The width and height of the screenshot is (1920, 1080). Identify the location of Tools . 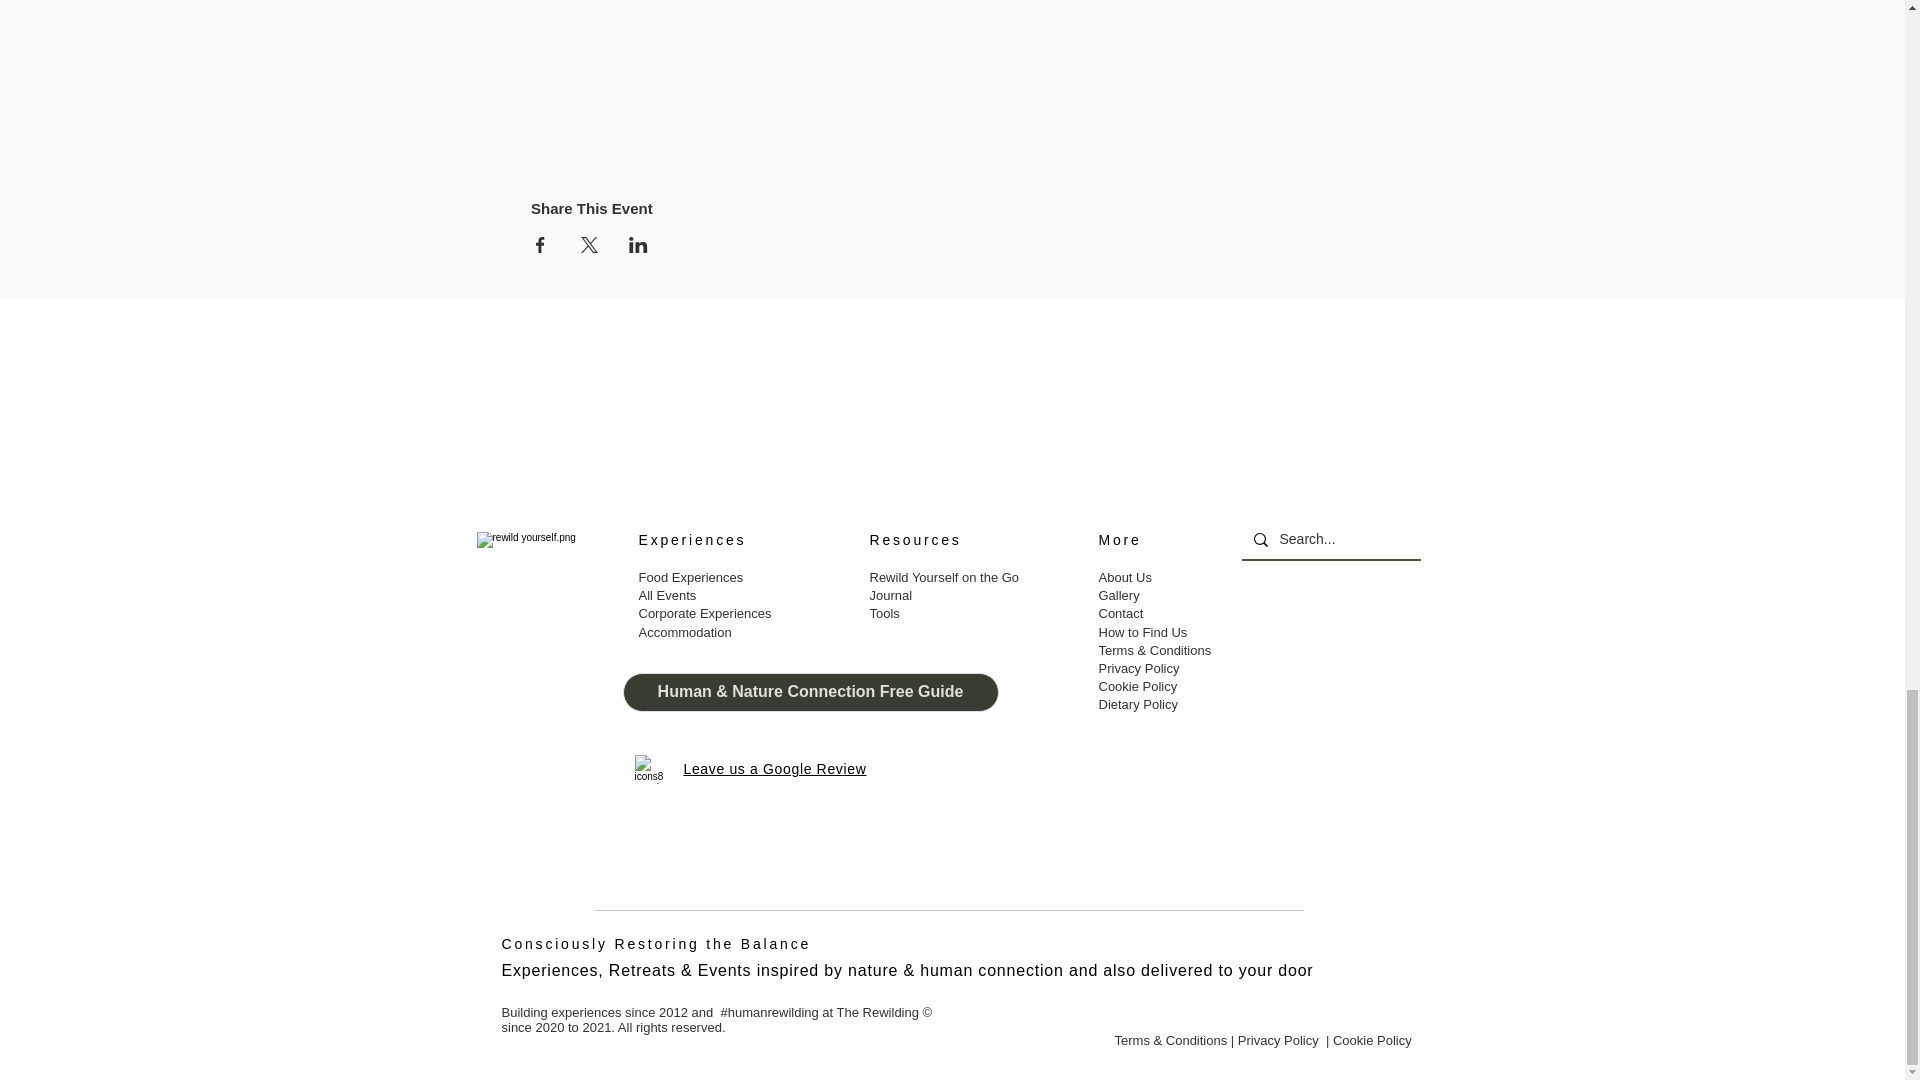
(886, 613).